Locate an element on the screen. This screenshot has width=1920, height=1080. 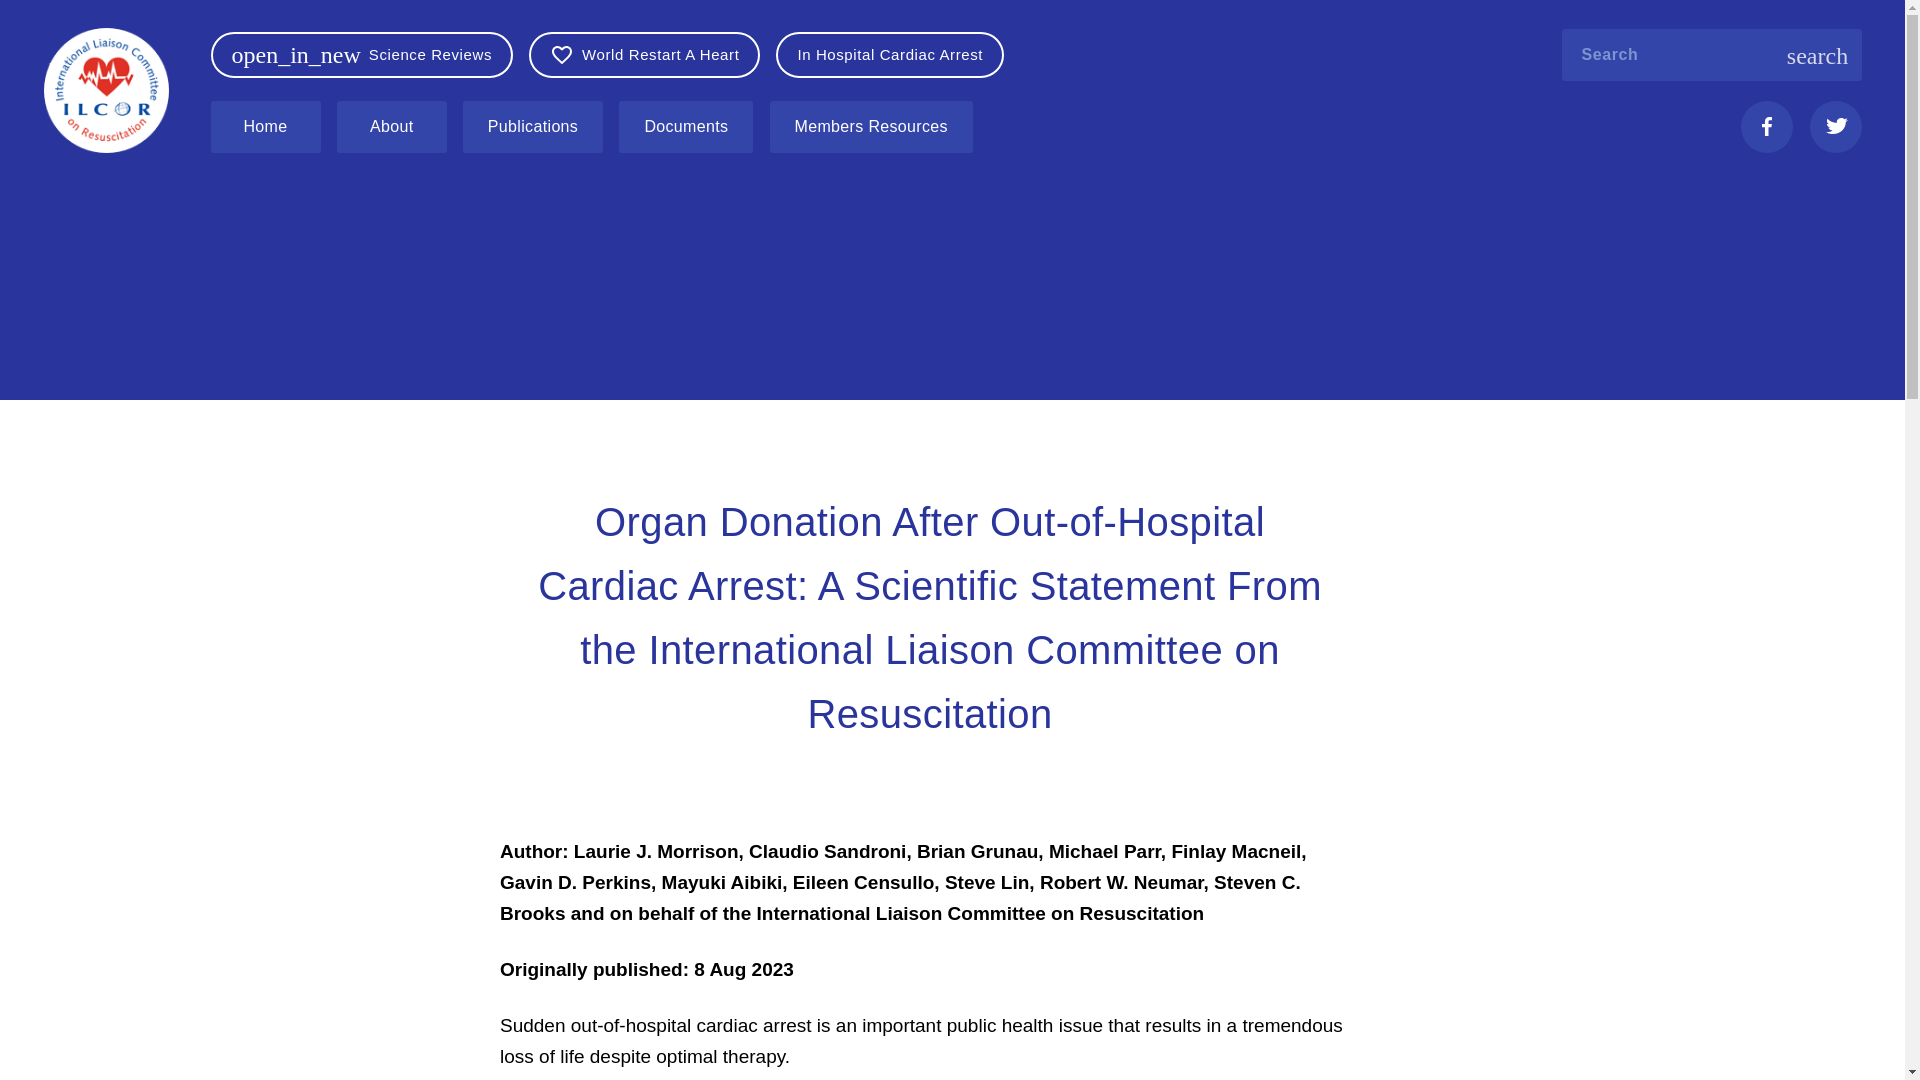
Icon Created with Sketch. is located at coordinates (1836, 125).